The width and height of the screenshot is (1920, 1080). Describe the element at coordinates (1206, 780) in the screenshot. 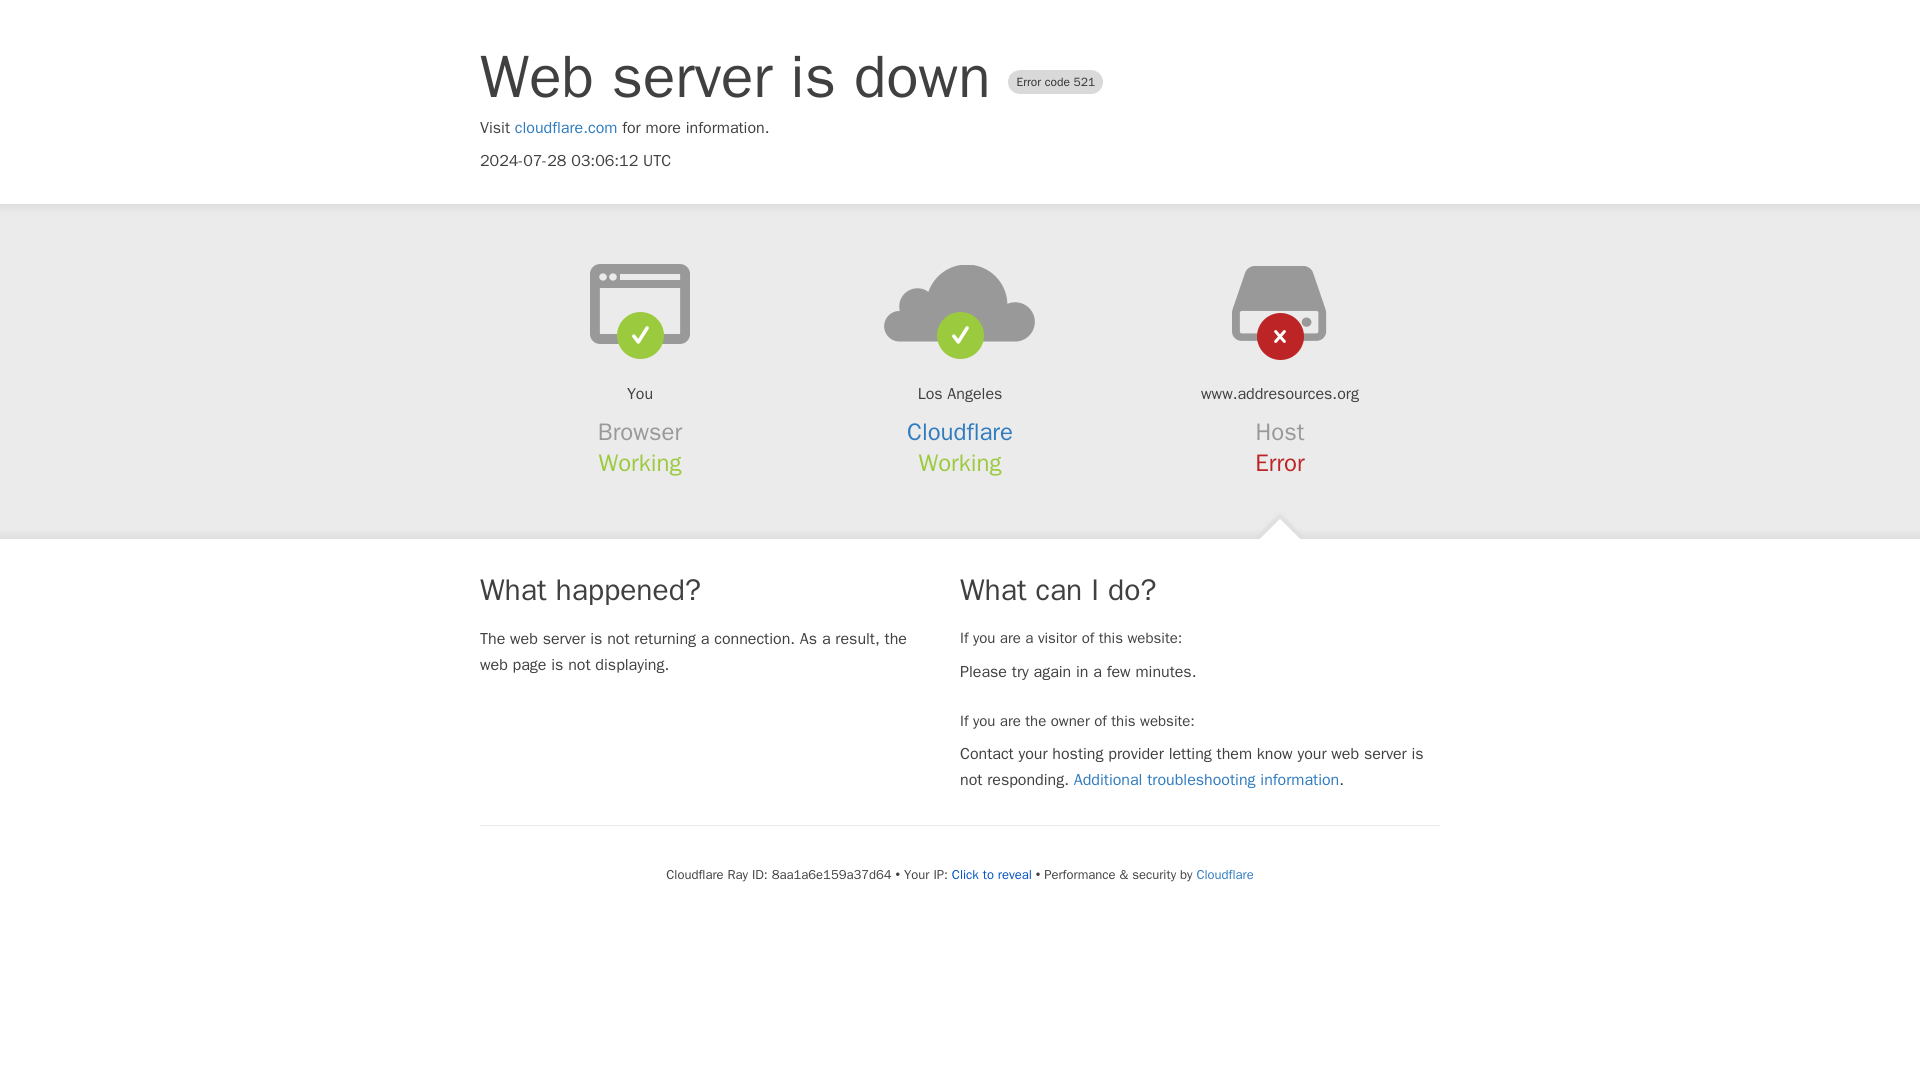

I see `Additional troubleshooting information` at that location.